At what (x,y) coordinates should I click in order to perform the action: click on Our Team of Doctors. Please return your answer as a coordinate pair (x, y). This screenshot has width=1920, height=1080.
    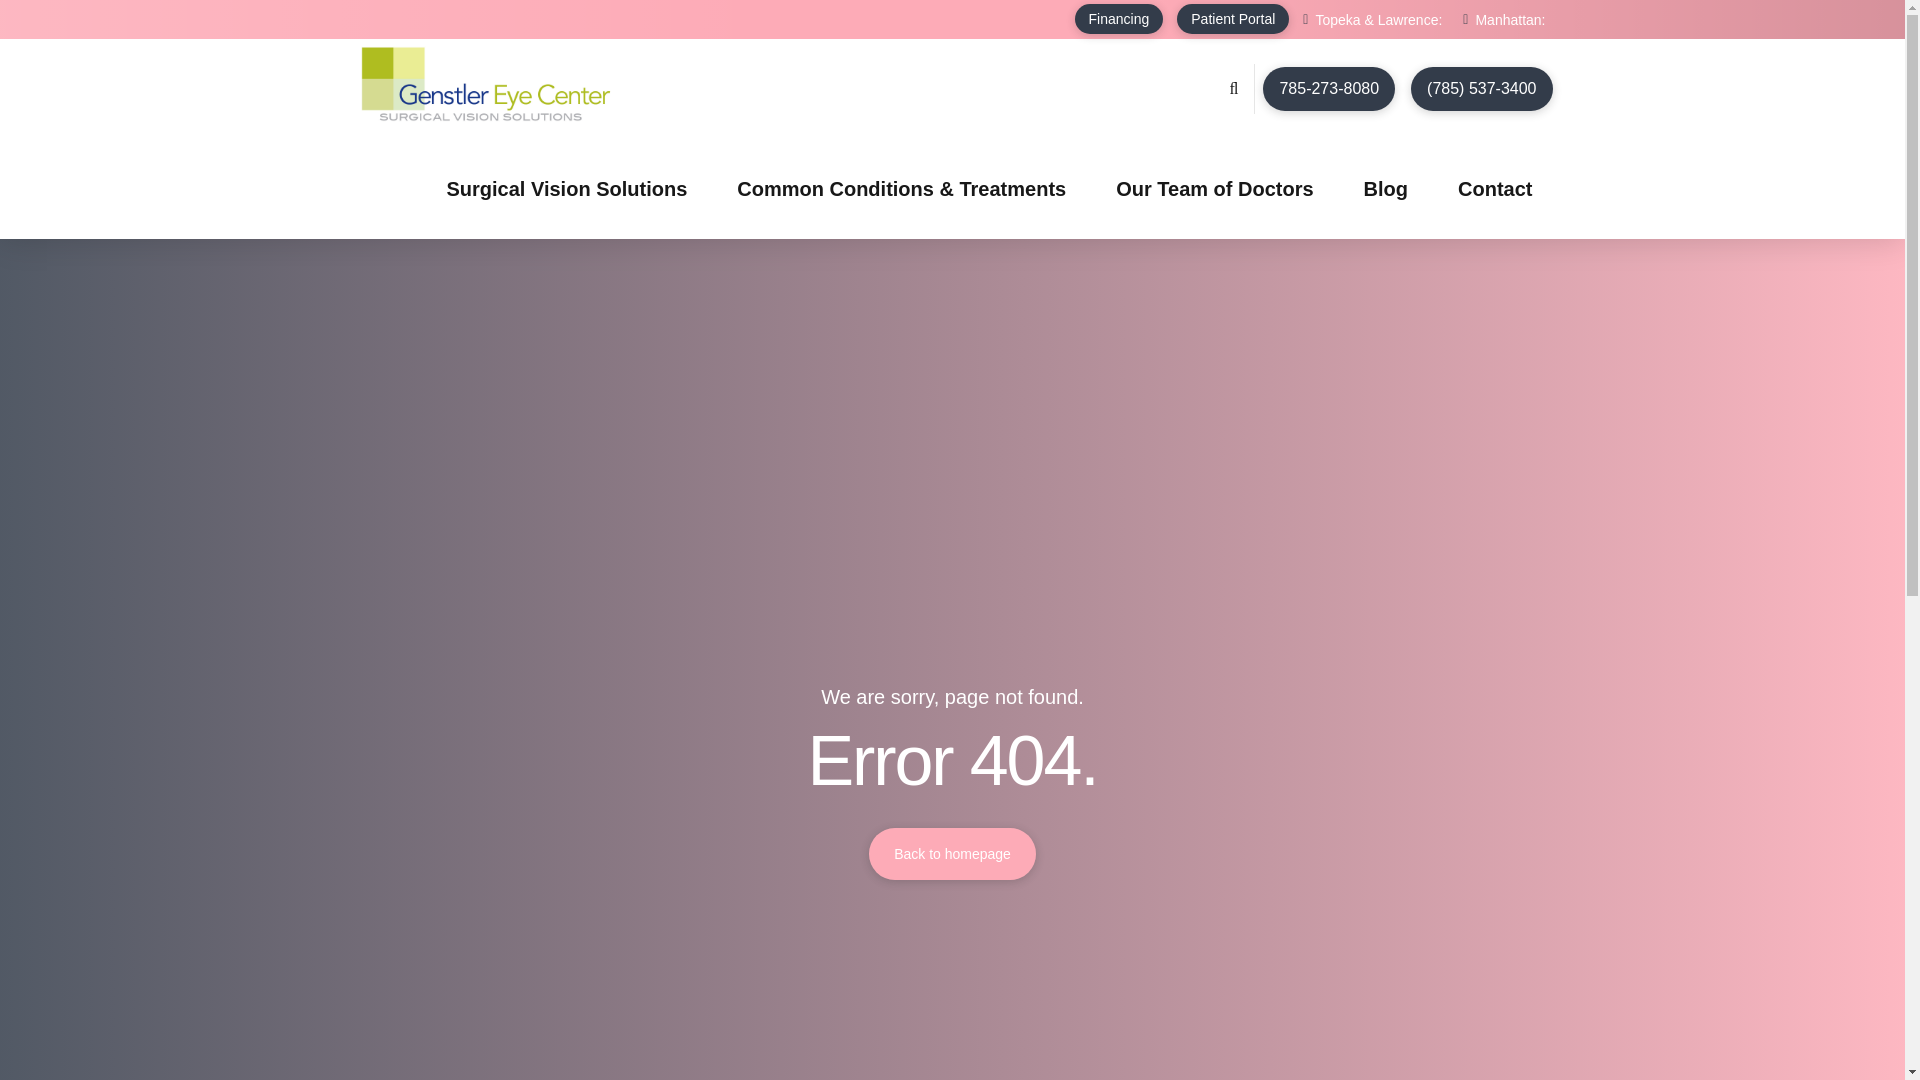
    Looking at the image, I should click on (1214, 188).